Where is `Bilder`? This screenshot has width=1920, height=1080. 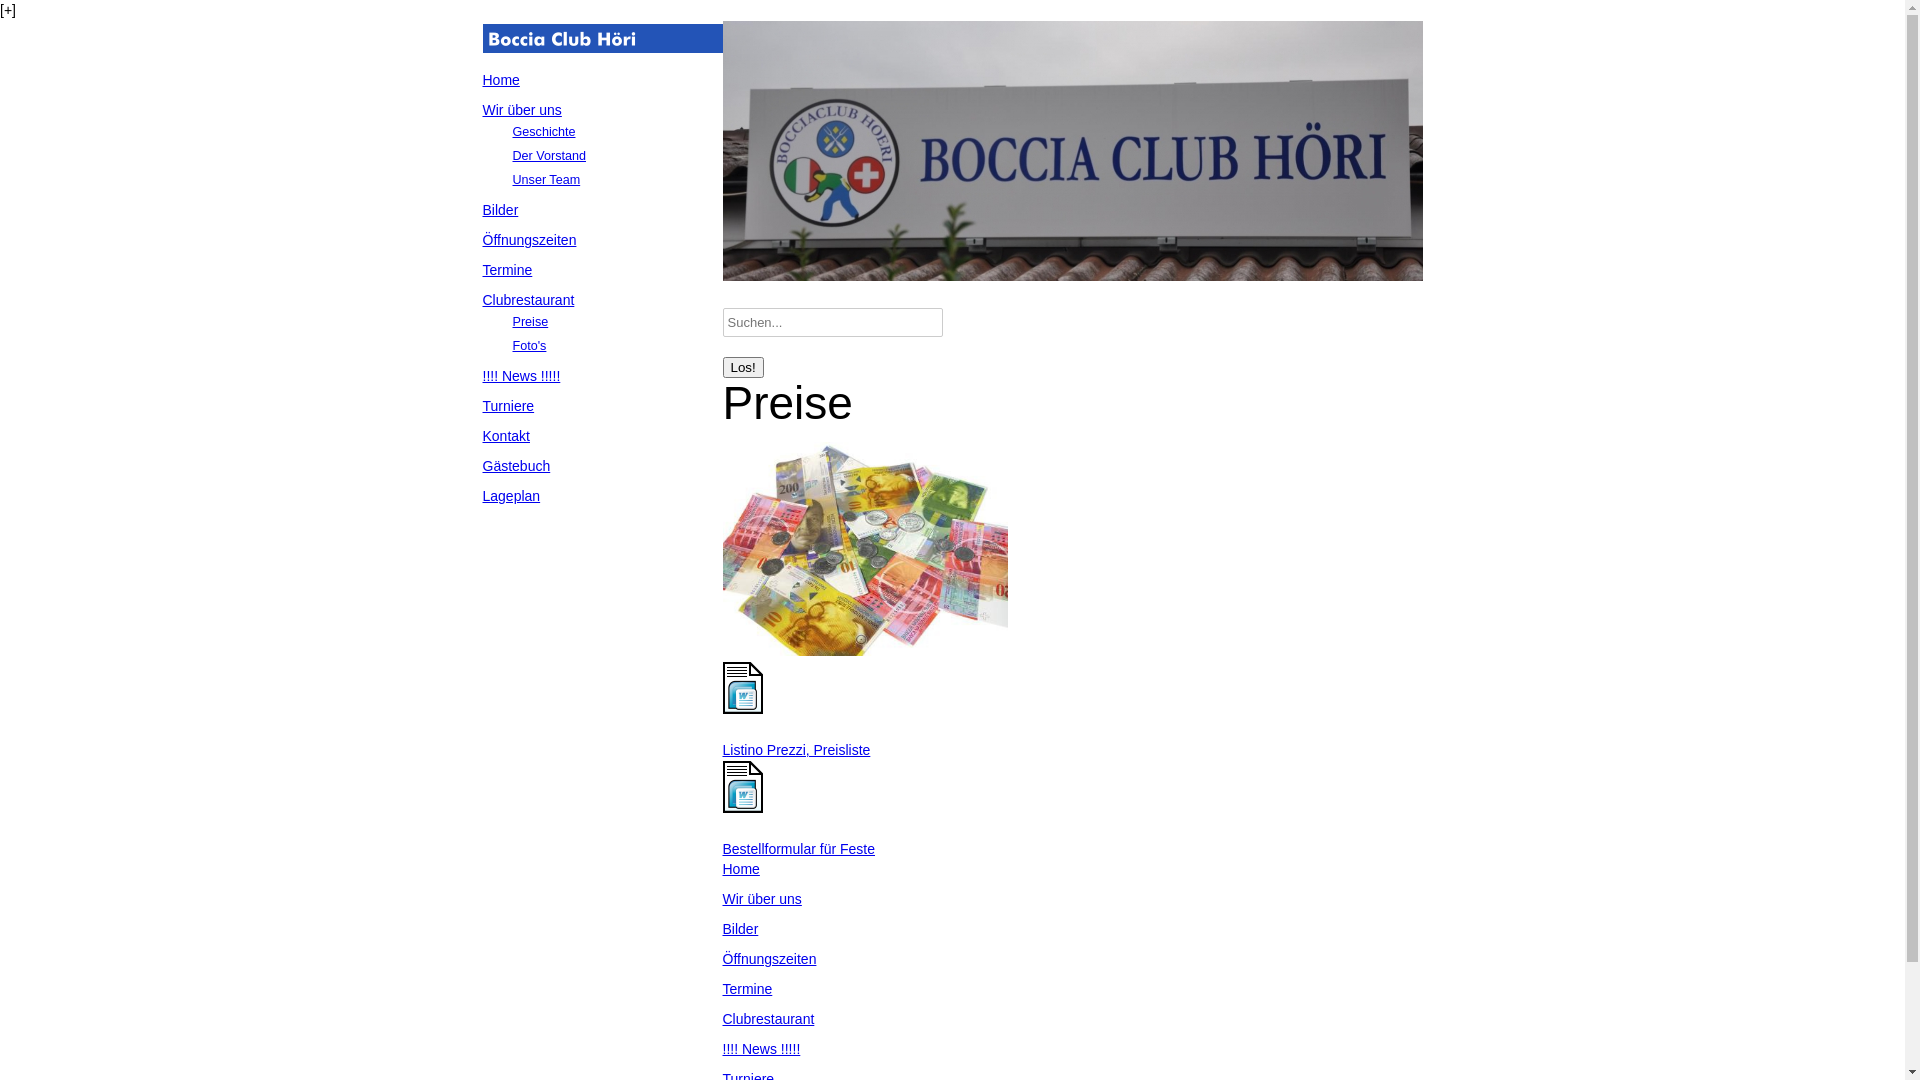
Bilder is located at coordinates (500, 210).